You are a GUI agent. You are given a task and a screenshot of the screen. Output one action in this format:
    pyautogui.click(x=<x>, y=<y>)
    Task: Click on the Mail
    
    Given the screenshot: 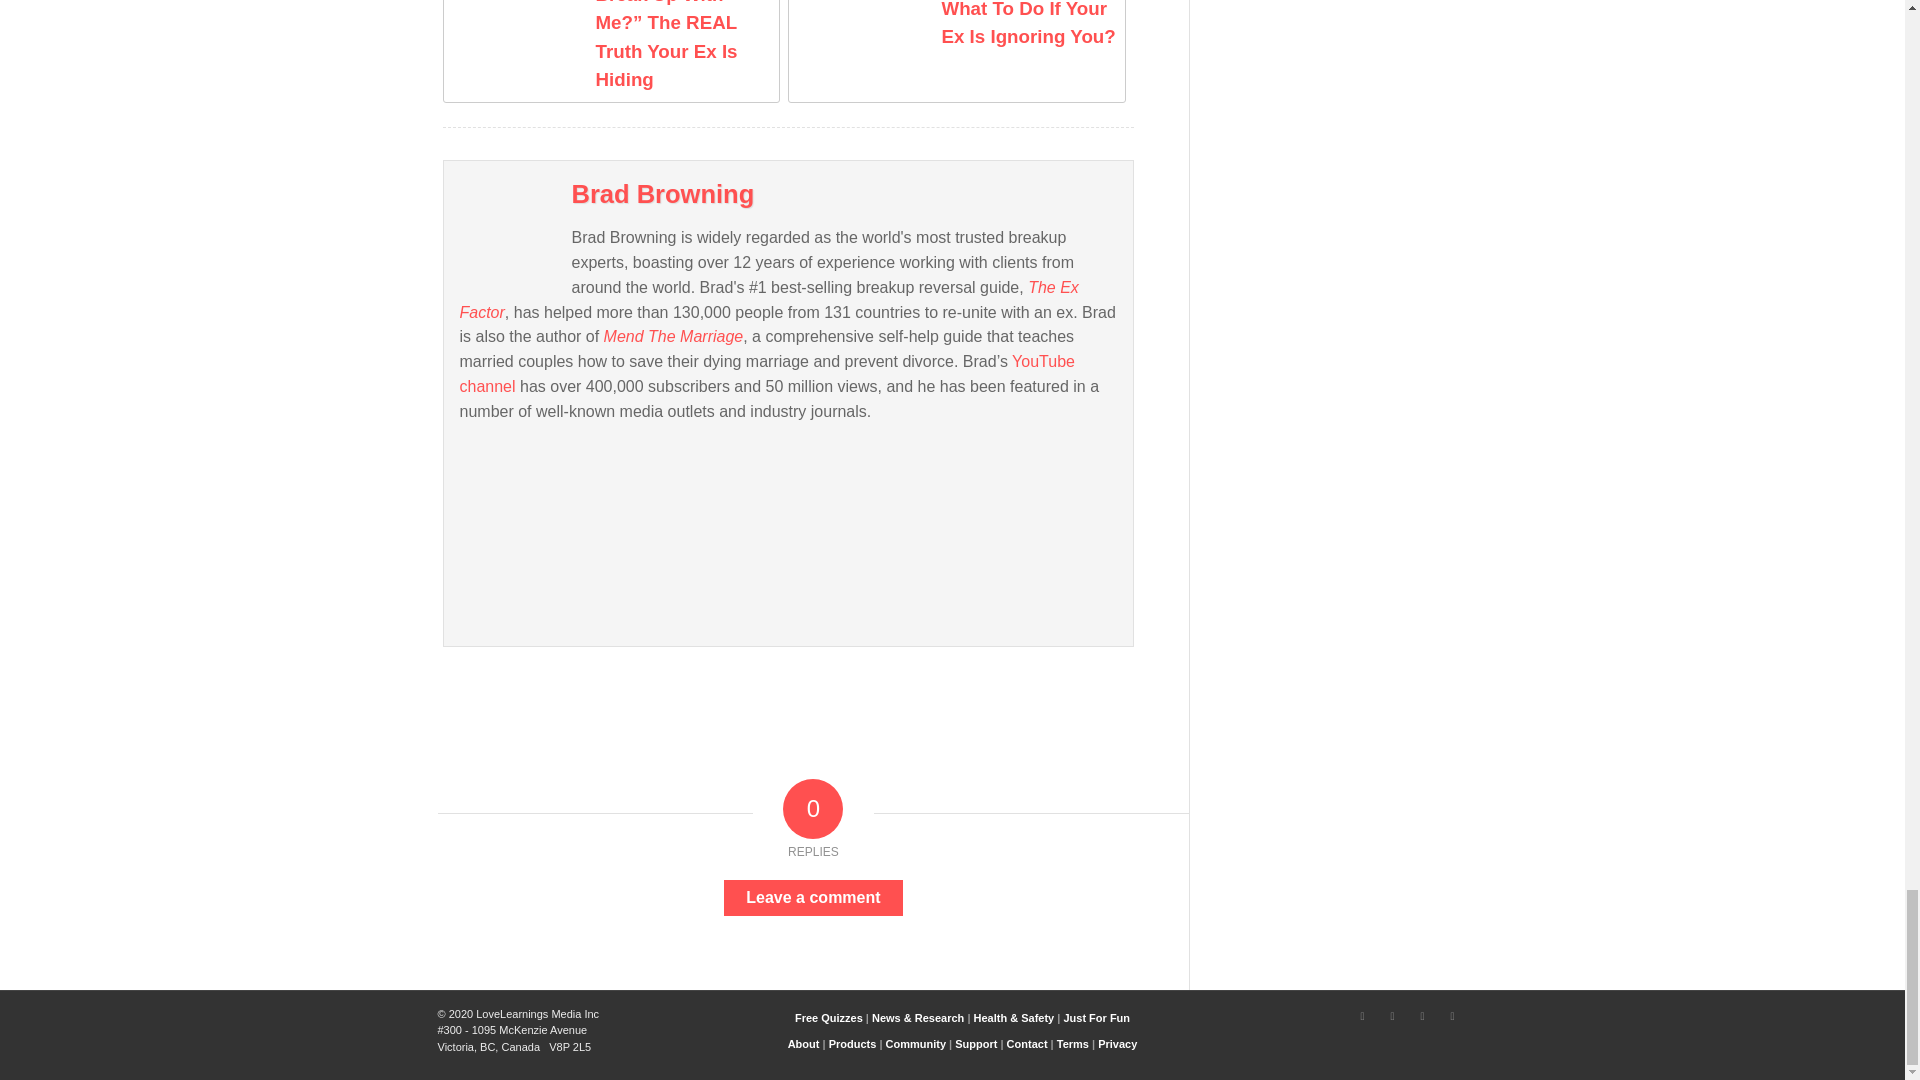 What is the action you would take?
    pyautogui.click(x=1453, y=1016)
    